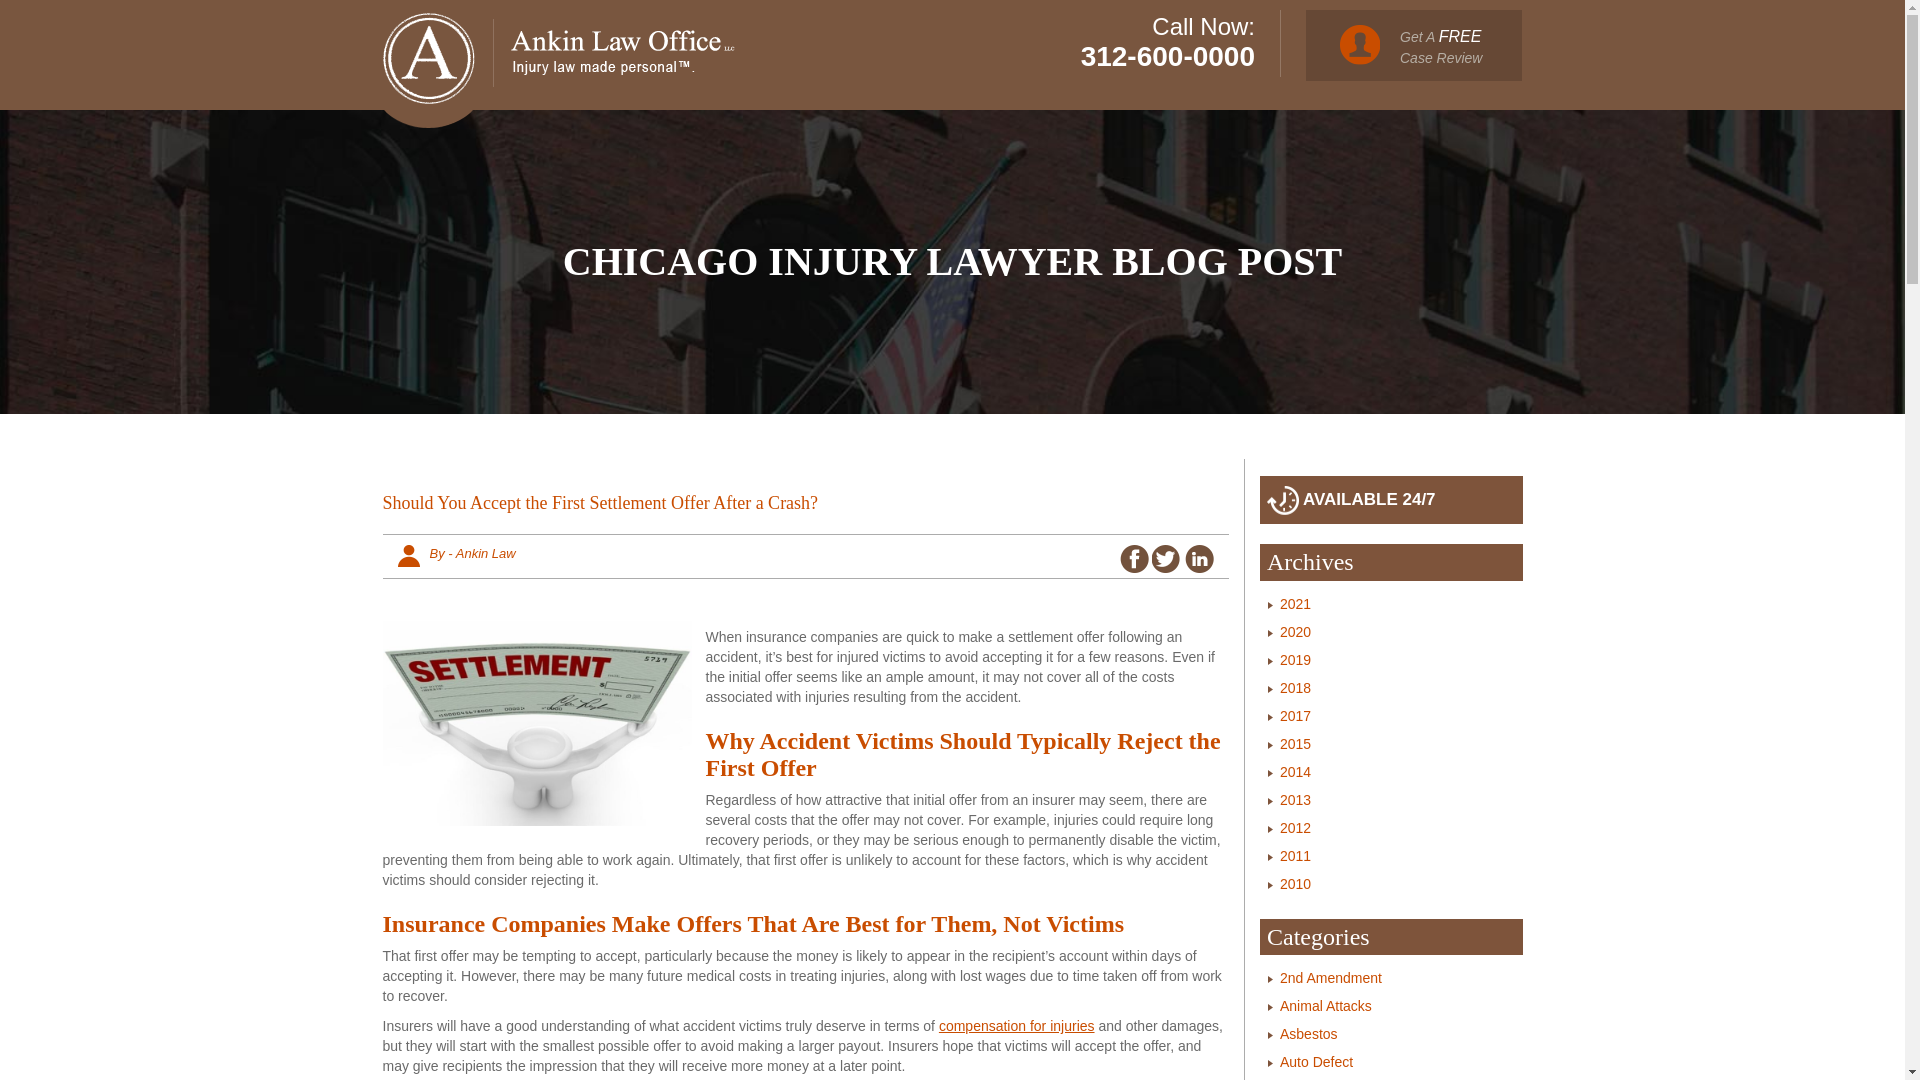 This screenshot has height=1080, width=1920. Describe the element at coordinates (1296, 632) in the screenshot. I see `2020` at that location.